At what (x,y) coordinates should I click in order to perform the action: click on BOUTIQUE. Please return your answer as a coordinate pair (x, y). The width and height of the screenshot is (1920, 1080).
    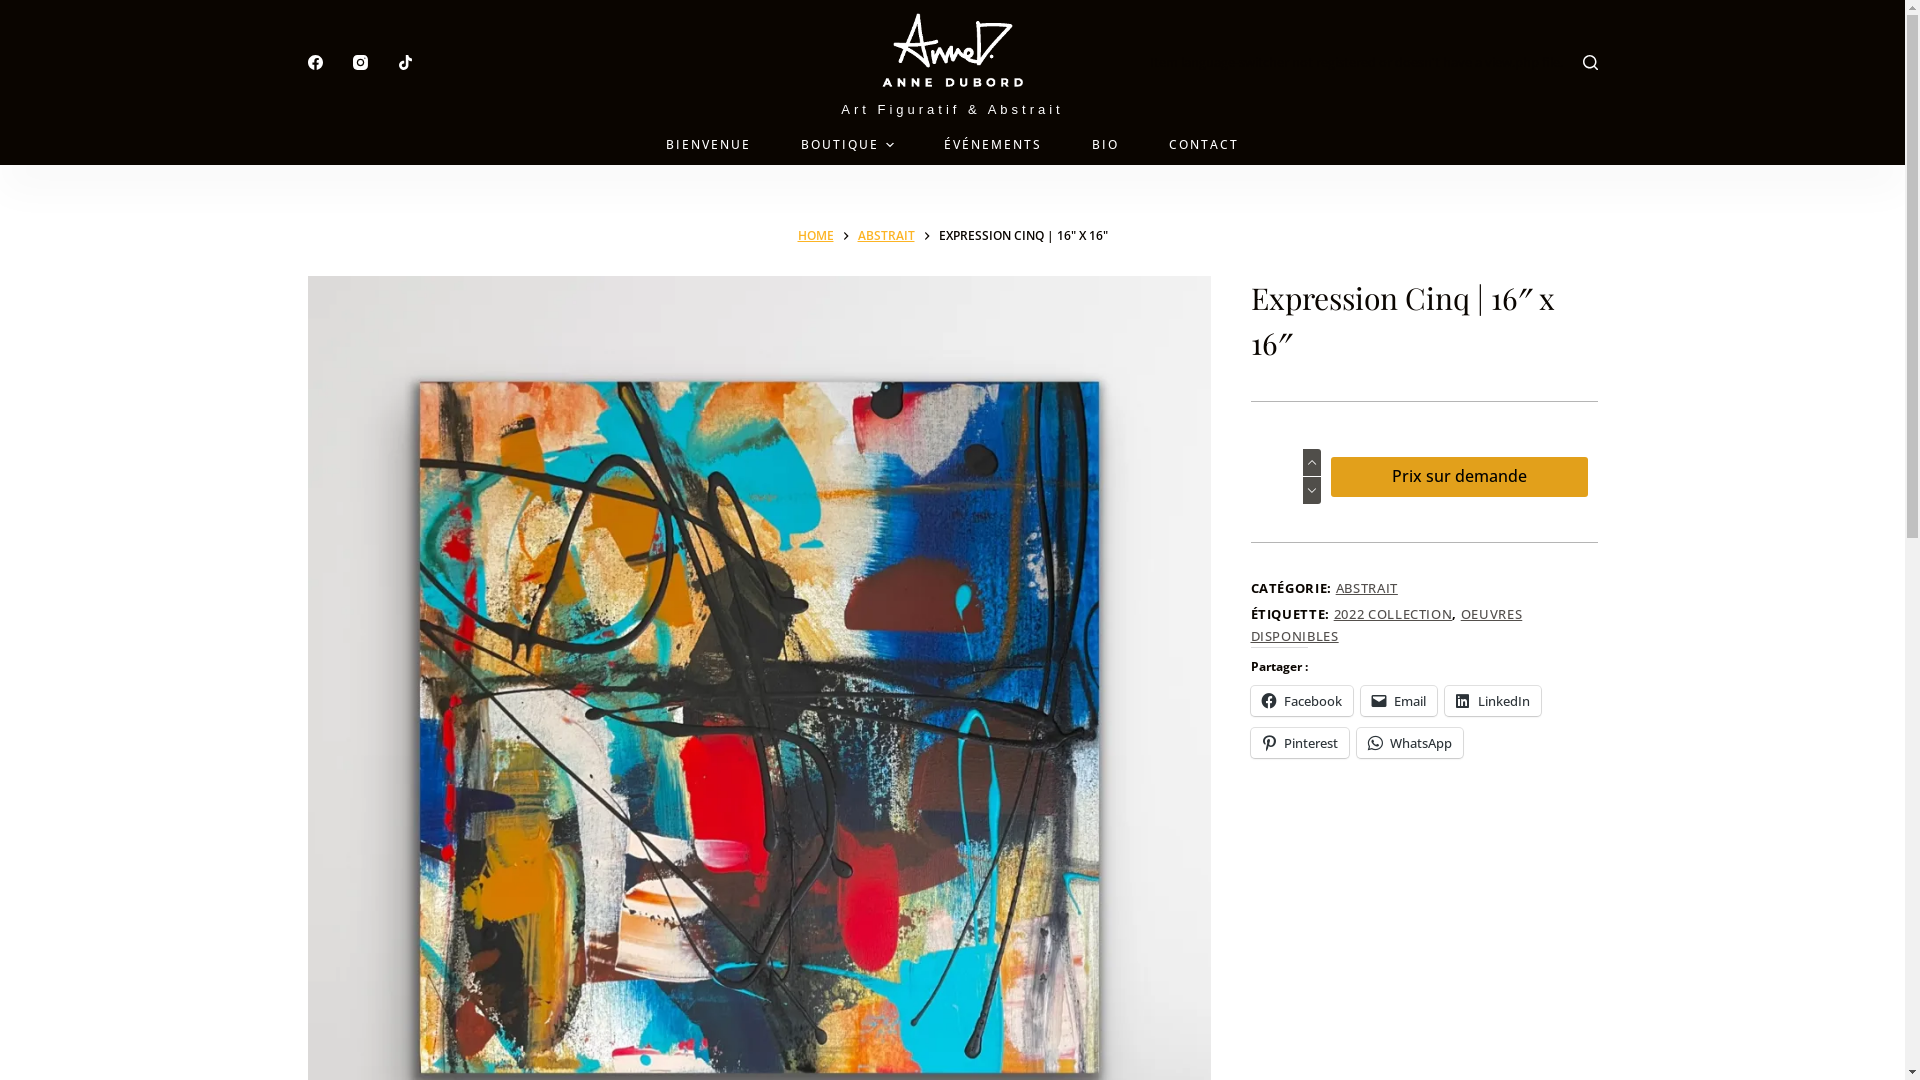
    Looking at the image, I should click on (848, 145).